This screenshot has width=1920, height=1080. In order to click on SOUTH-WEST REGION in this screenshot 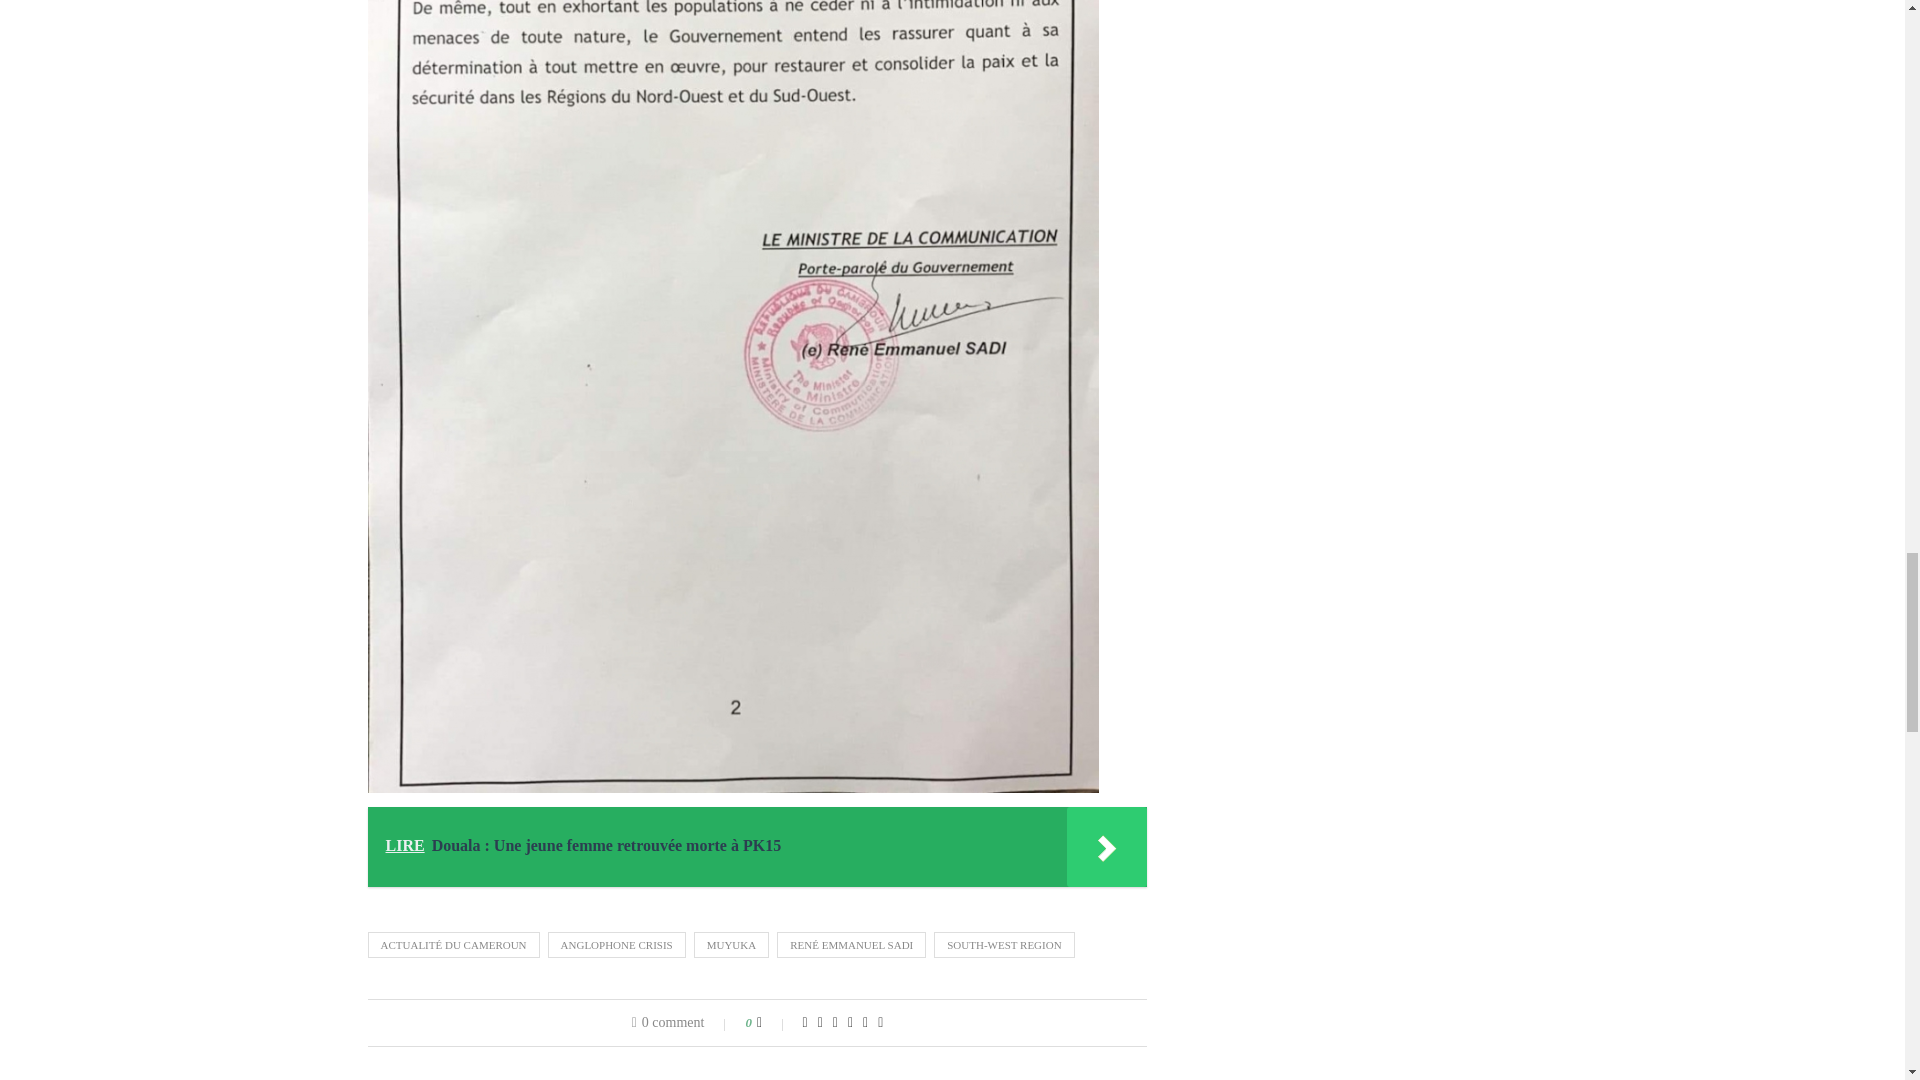, I will do `click(1003, 944)`.